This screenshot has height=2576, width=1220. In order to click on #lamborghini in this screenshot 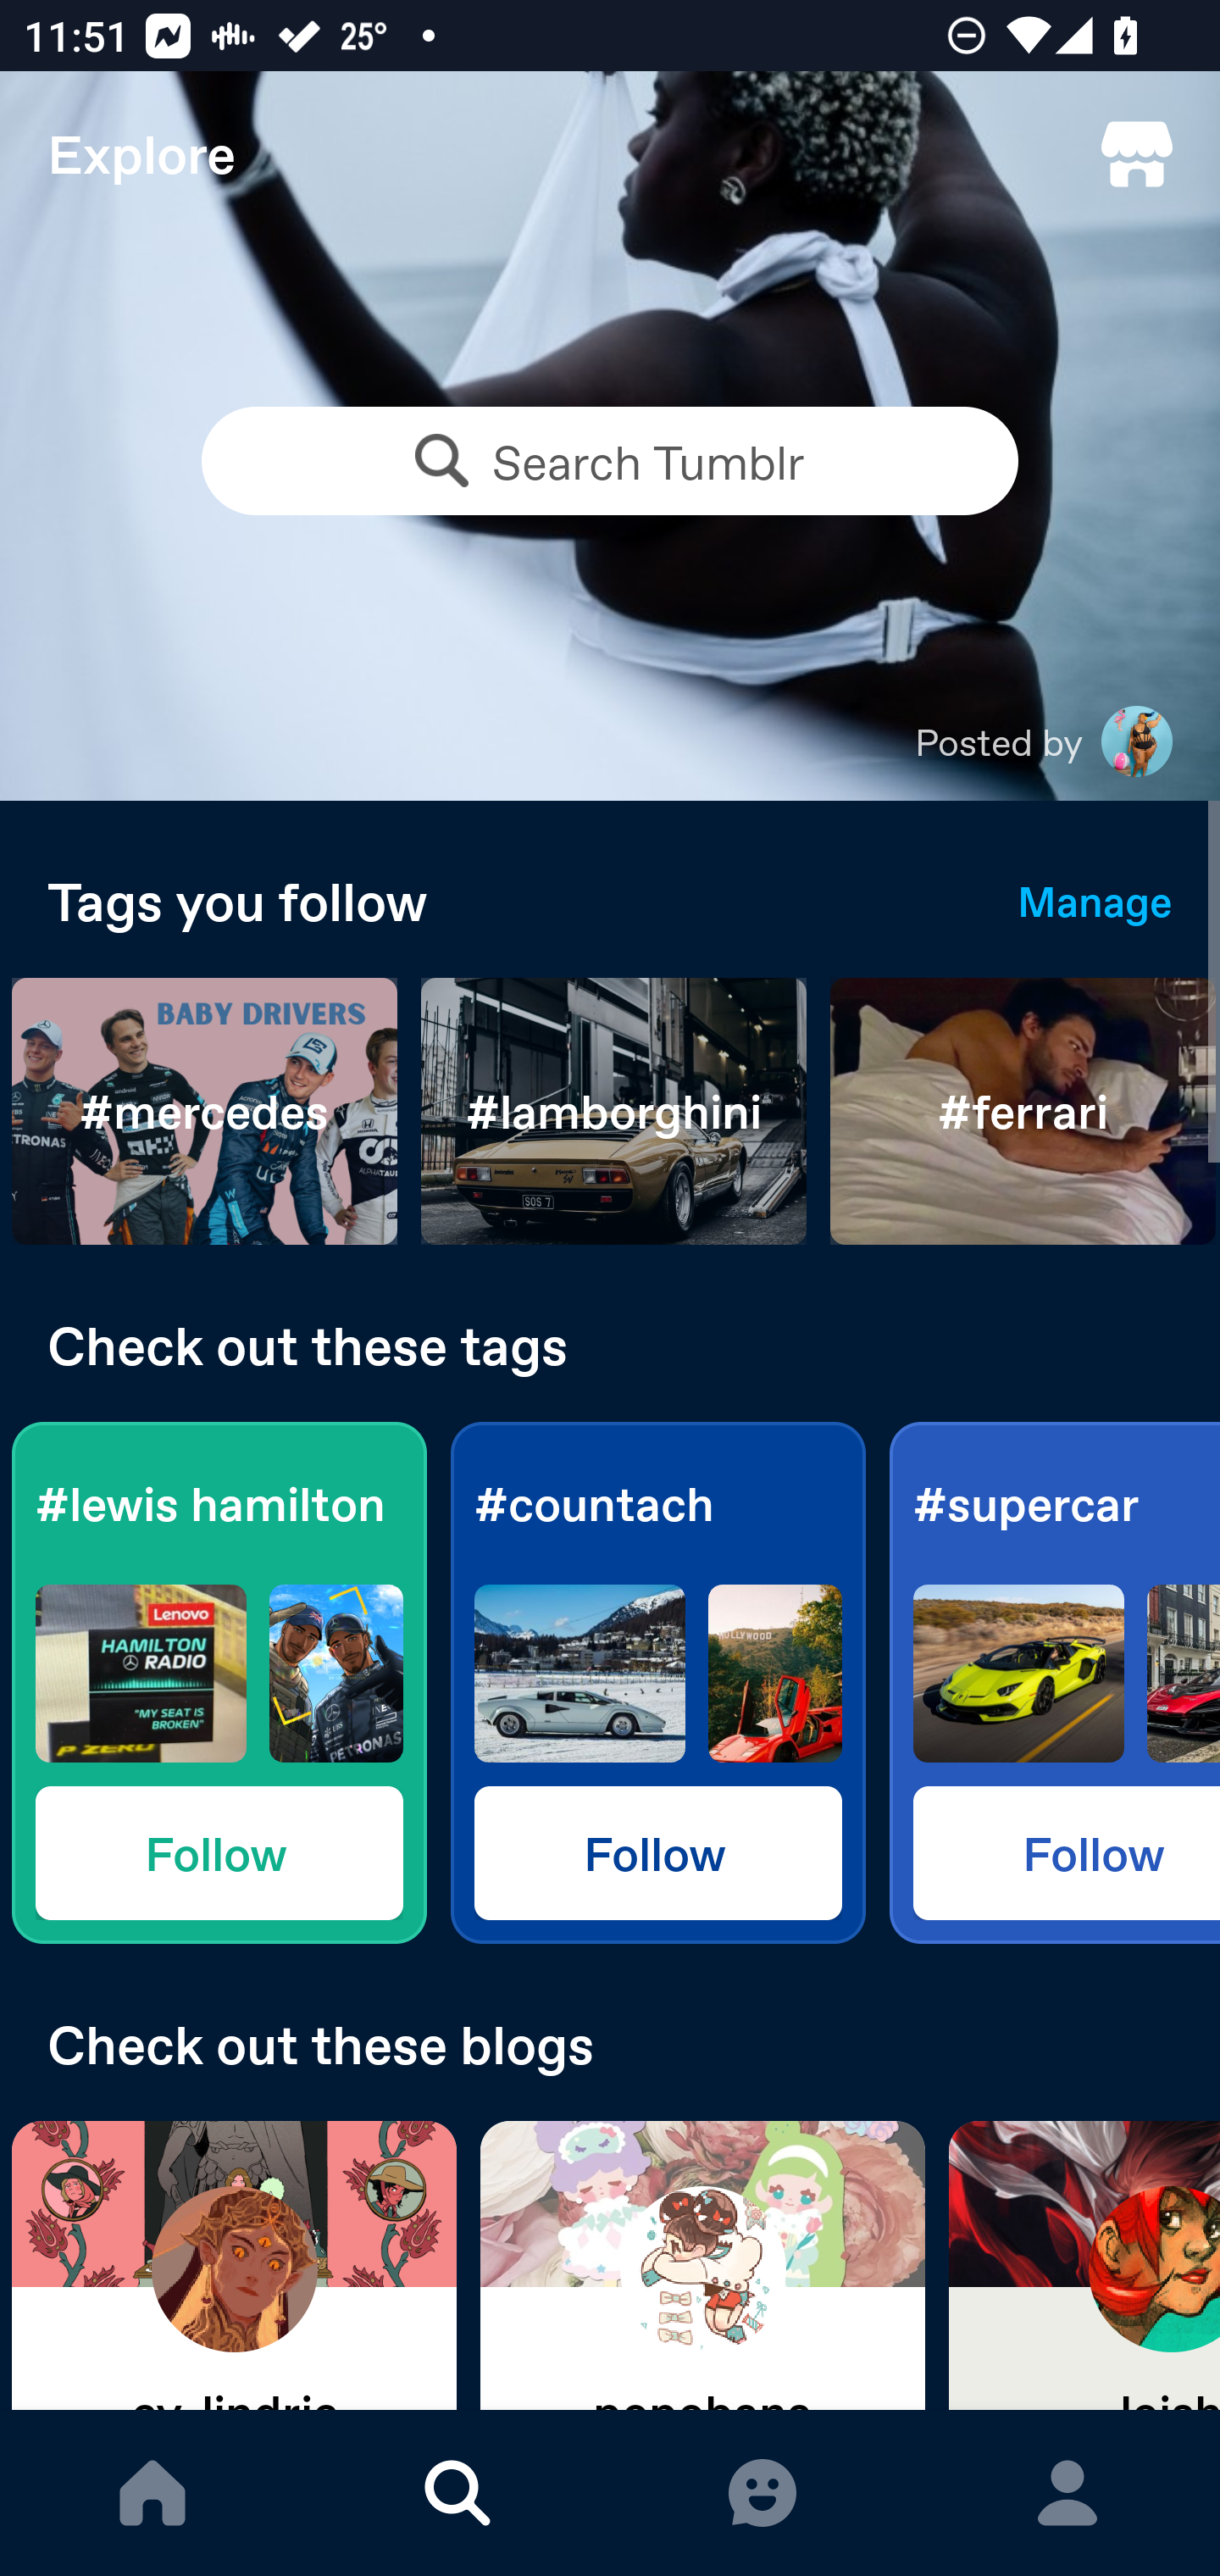, I will do `click(613, 1112)`.